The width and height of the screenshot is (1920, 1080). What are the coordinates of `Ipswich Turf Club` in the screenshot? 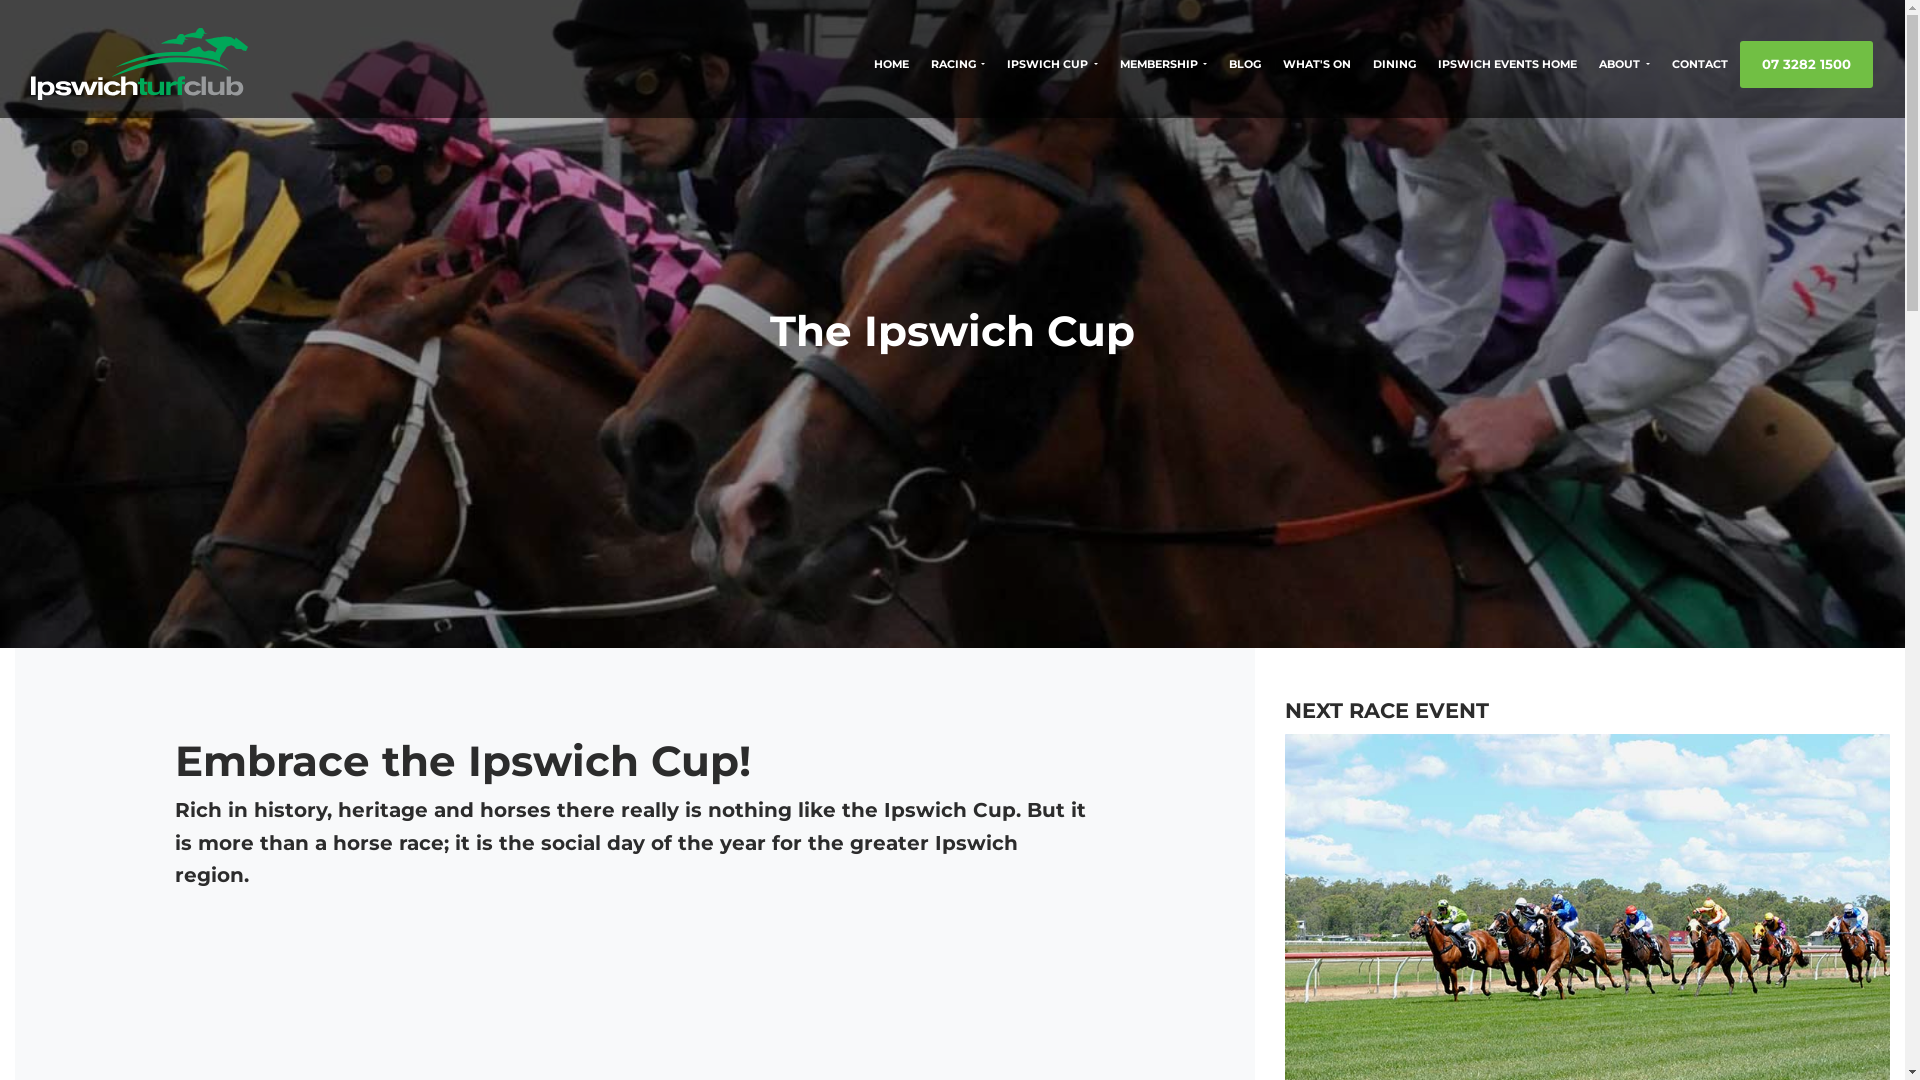 It's located at (140, 64).